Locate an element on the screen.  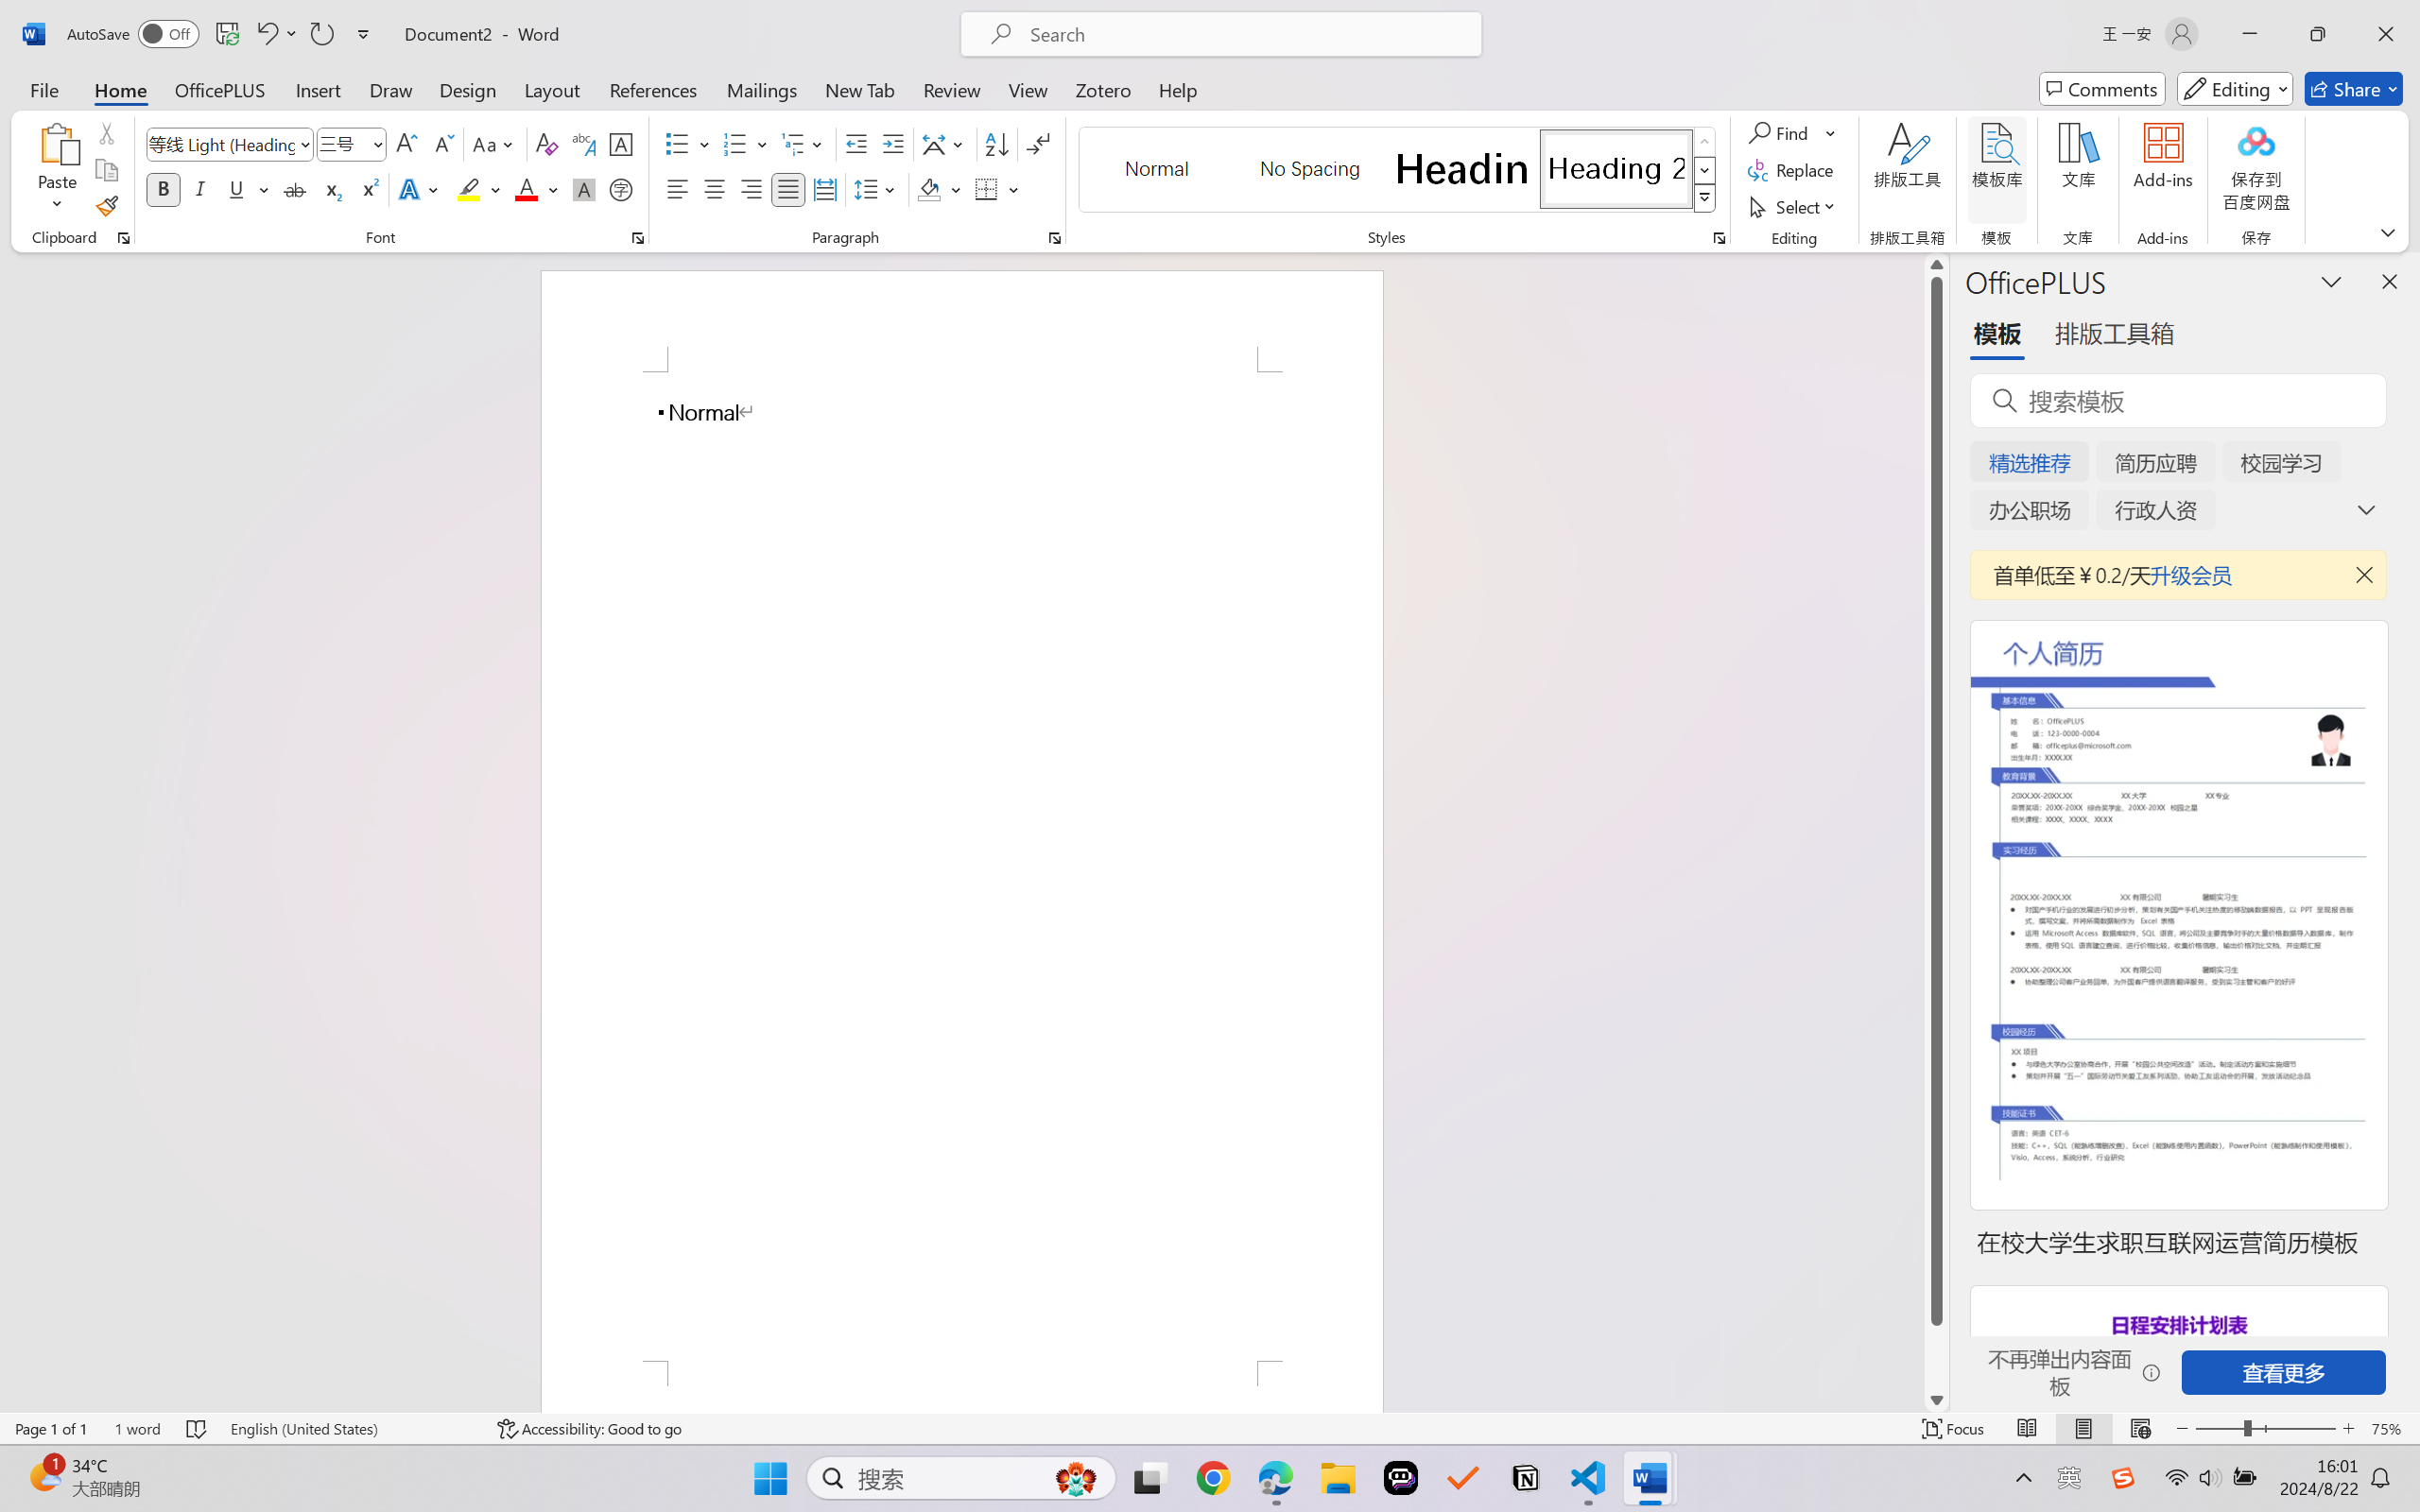
References is located at coordinates (654, 89).